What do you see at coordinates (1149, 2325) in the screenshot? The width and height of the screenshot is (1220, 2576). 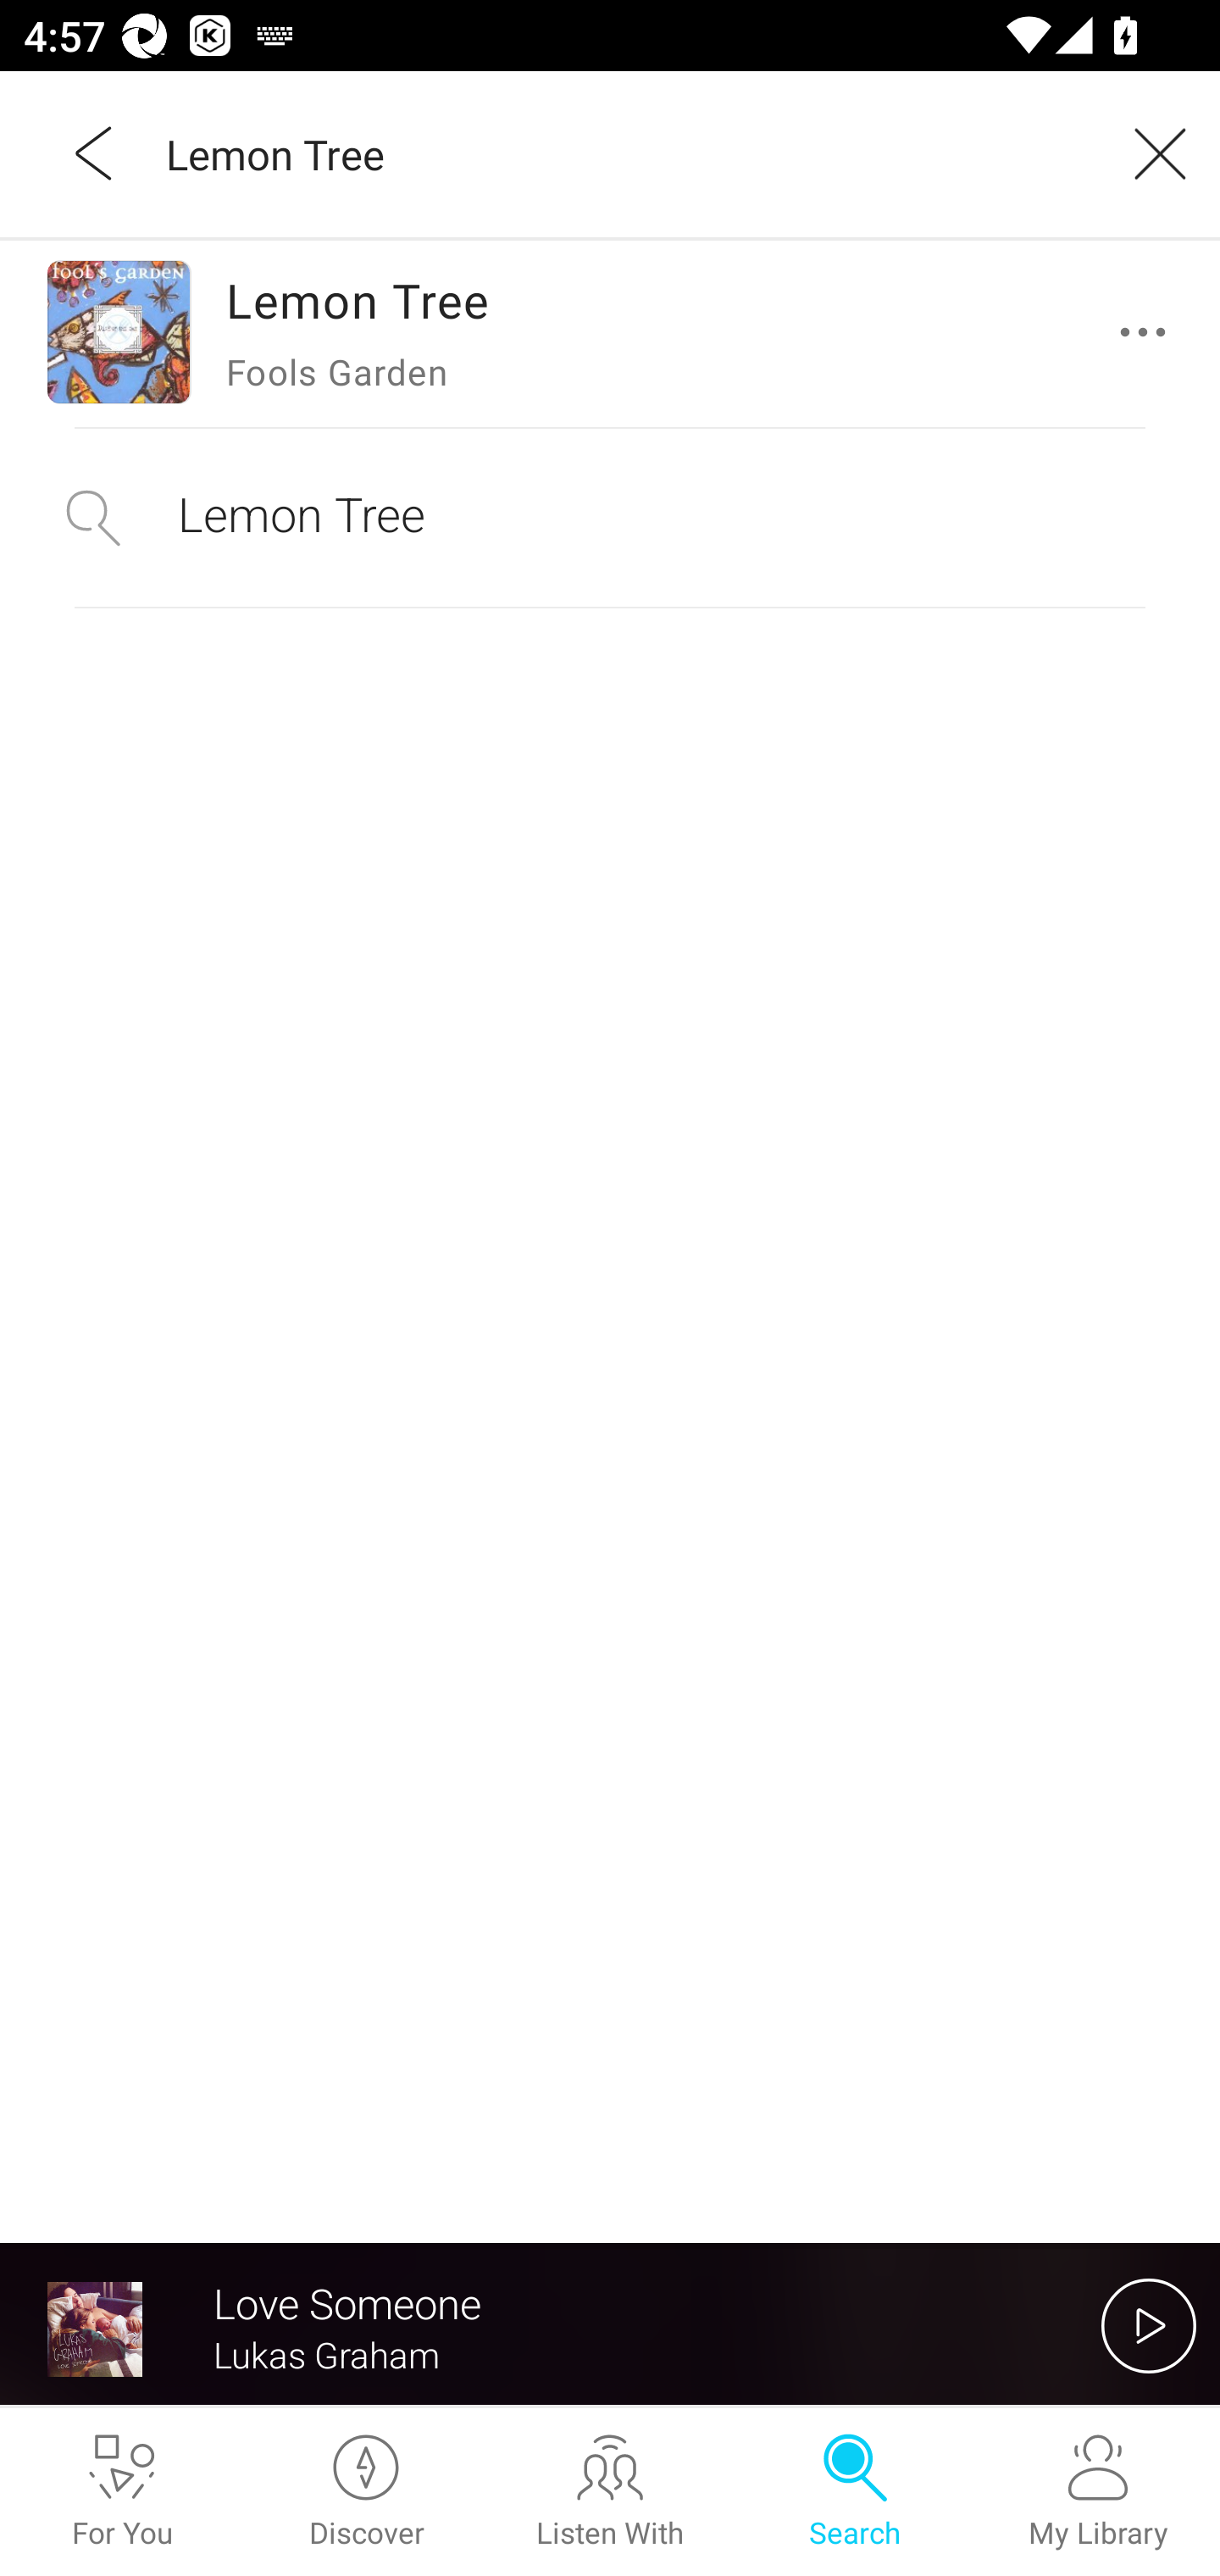 I see `開始播放` at bounding box center [1149, 2325].